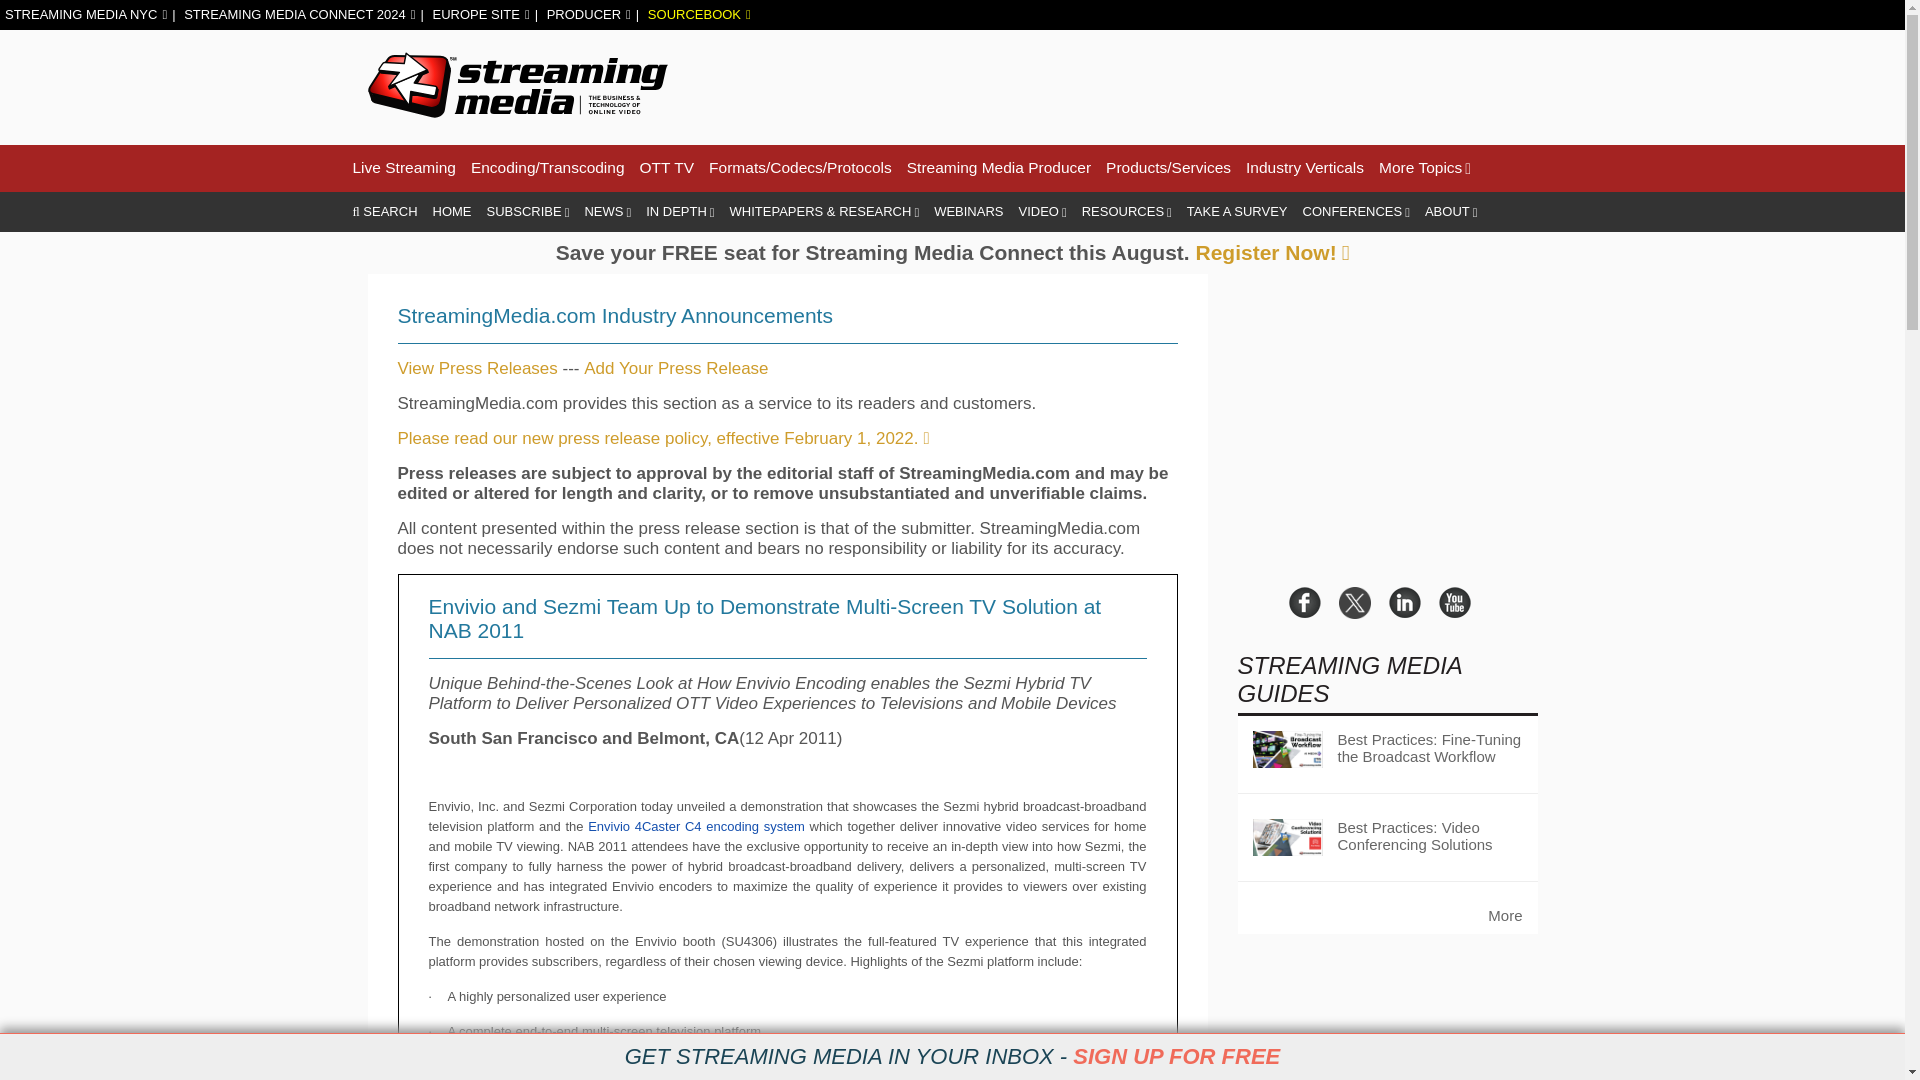 The image size is (1920, 1080). Describe the element at coordinates (1174, 84) in the screenshot. I see `3rd party ad content` at that location.